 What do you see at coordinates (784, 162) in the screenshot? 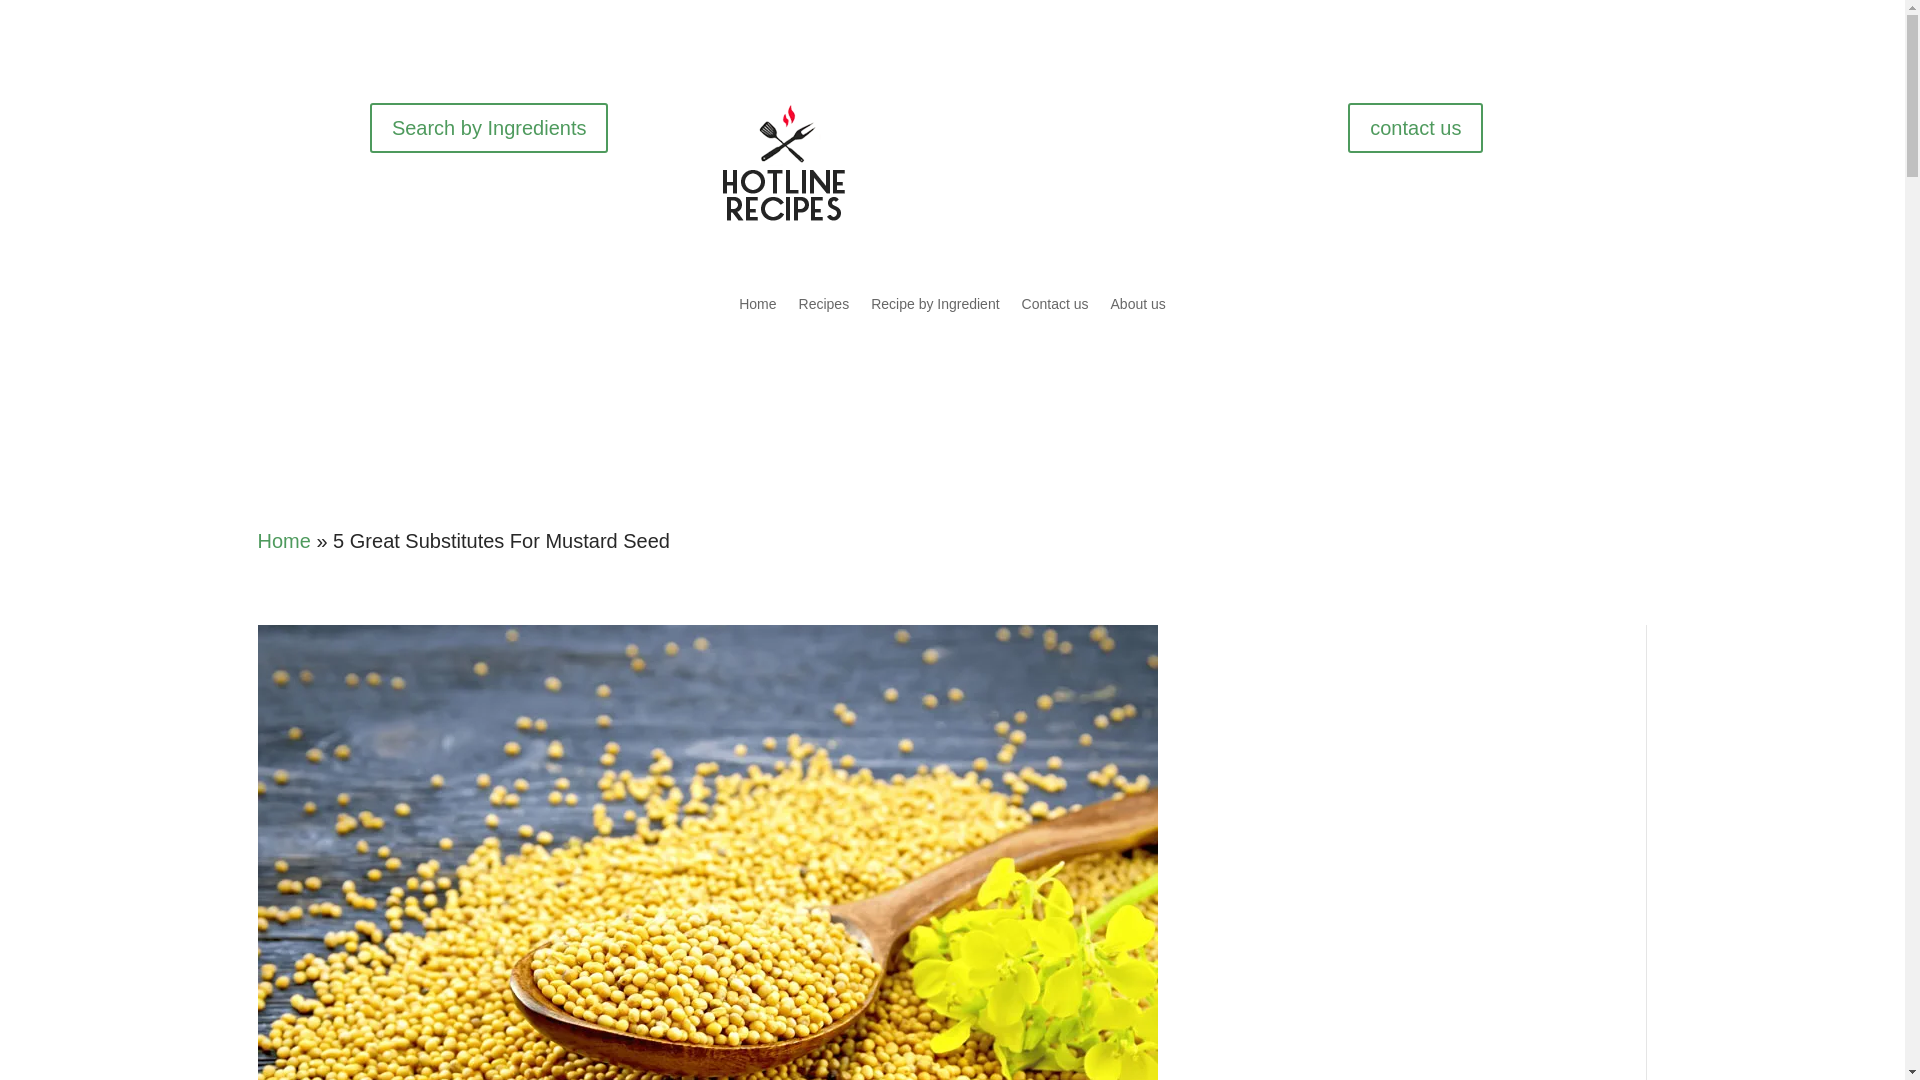
I see `interpreter-icon-19` at bounding box center [784, 162].